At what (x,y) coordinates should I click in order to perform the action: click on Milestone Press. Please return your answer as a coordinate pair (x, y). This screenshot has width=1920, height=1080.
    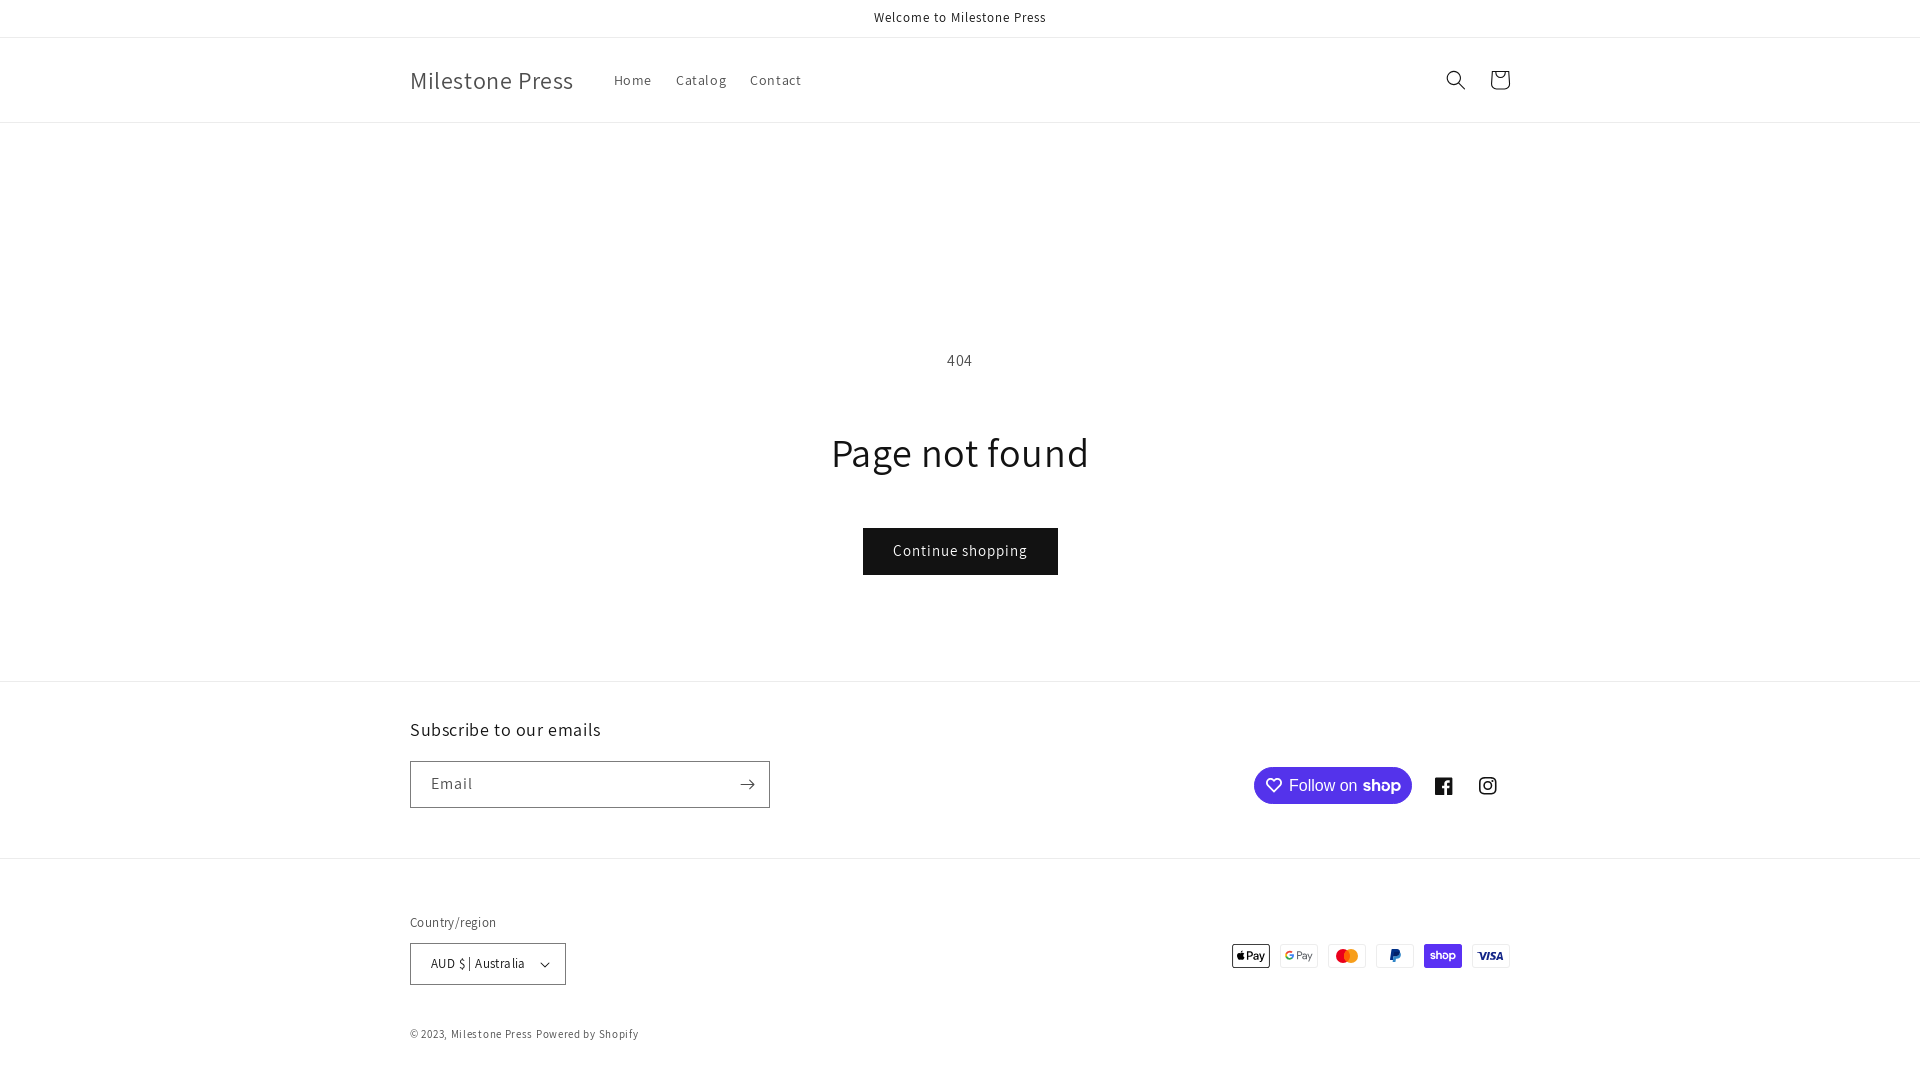
    Looking at the image, I should click on (492, 80).